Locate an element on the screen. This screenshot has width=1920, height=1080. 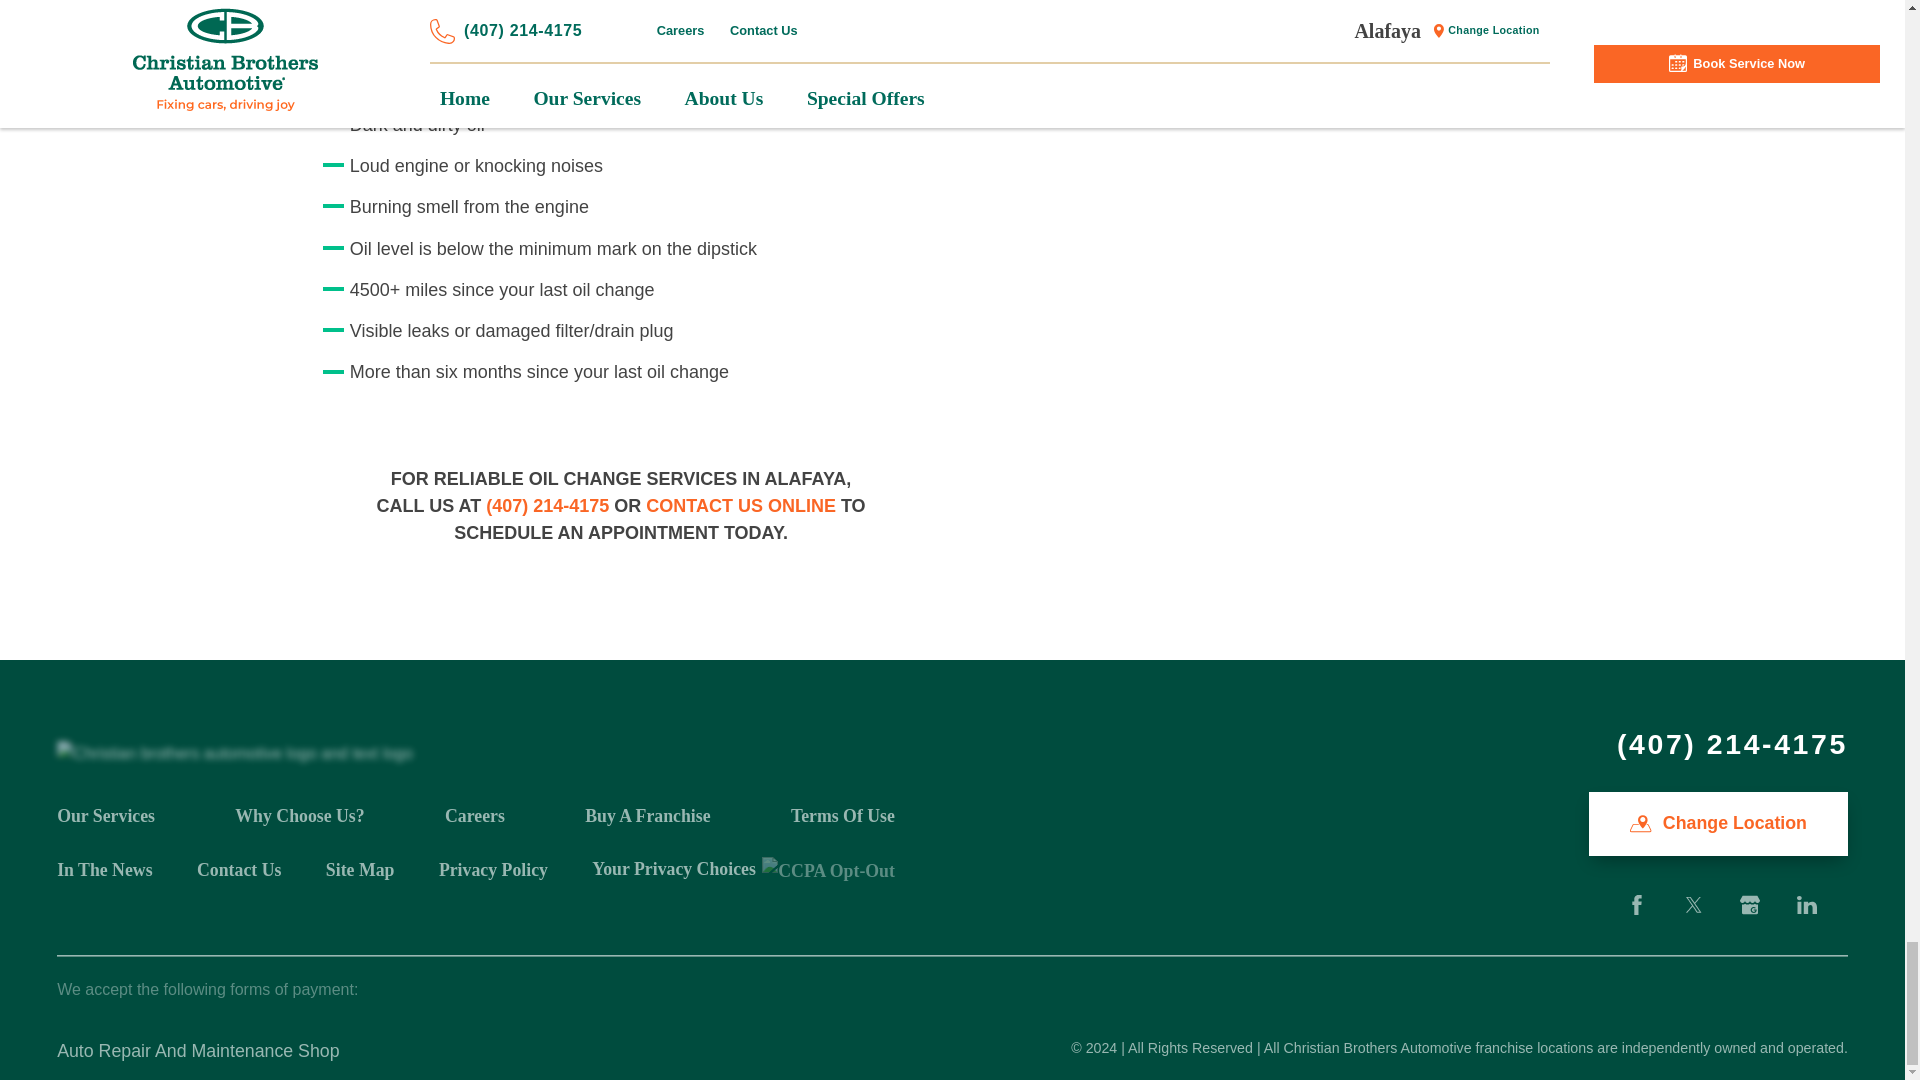
Christian Brothers Automotive is located at coordinates (234, 753).